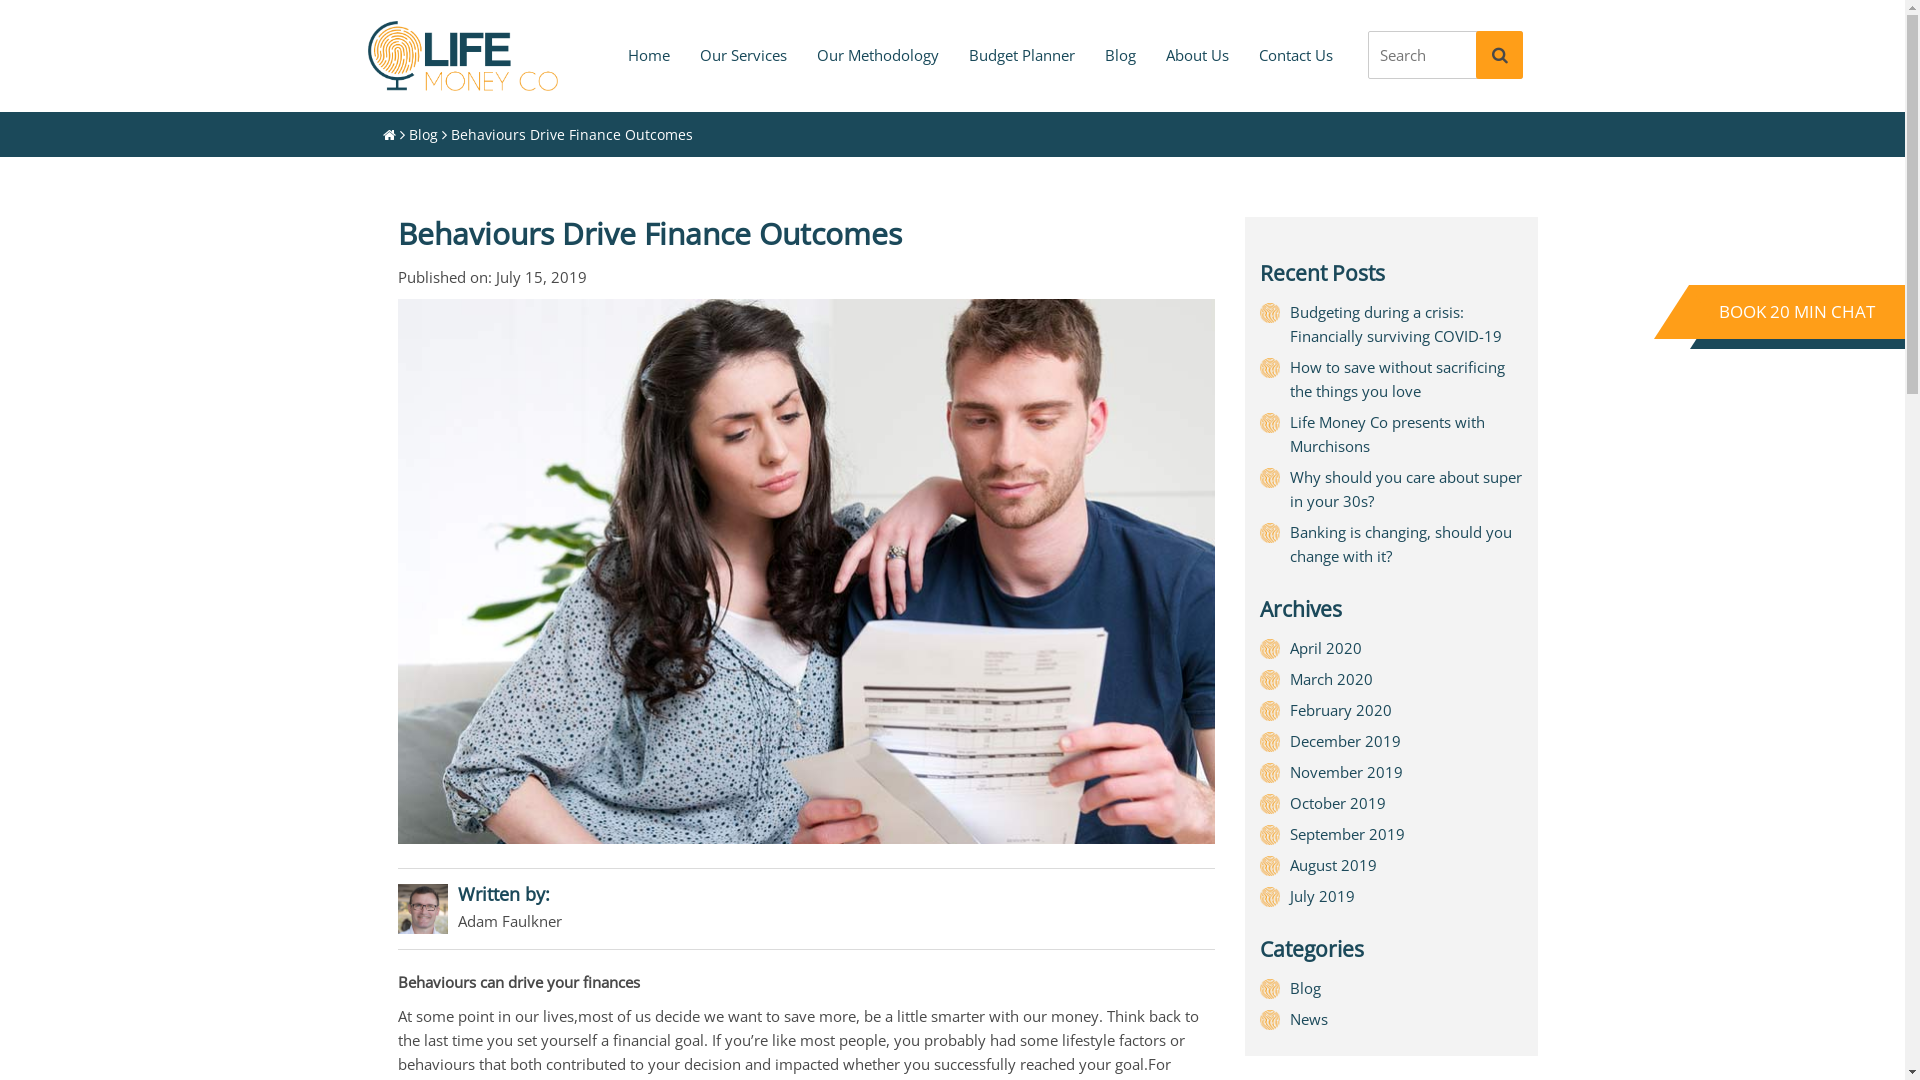 This screenshot has height=1080, width=1920. What do you see at coordinates (1388, 434) in the screenshot?
I see `Life Money Co presents with Murchisons` at bounding box center [1388, 434].